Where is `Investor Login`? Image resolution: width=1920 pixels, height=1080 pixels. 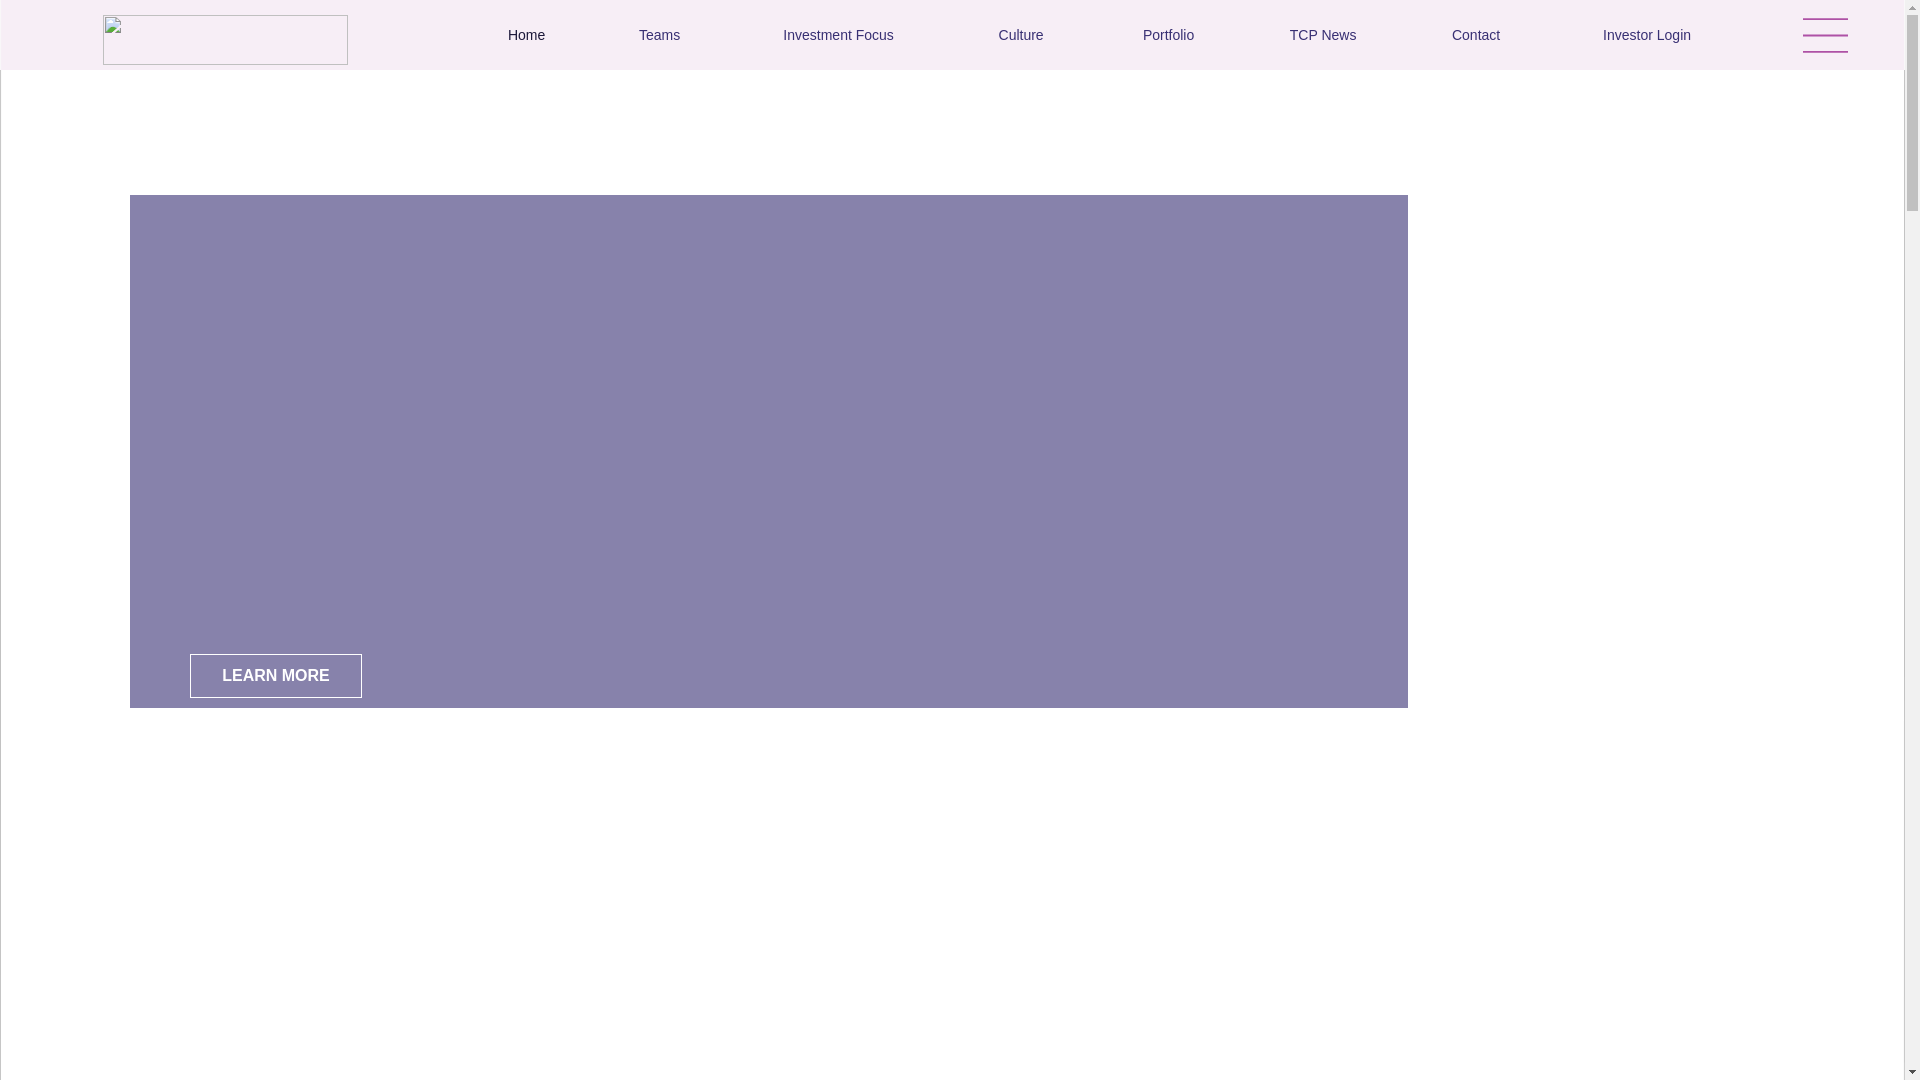
Investor Login is located at coordinates (1647, 34).